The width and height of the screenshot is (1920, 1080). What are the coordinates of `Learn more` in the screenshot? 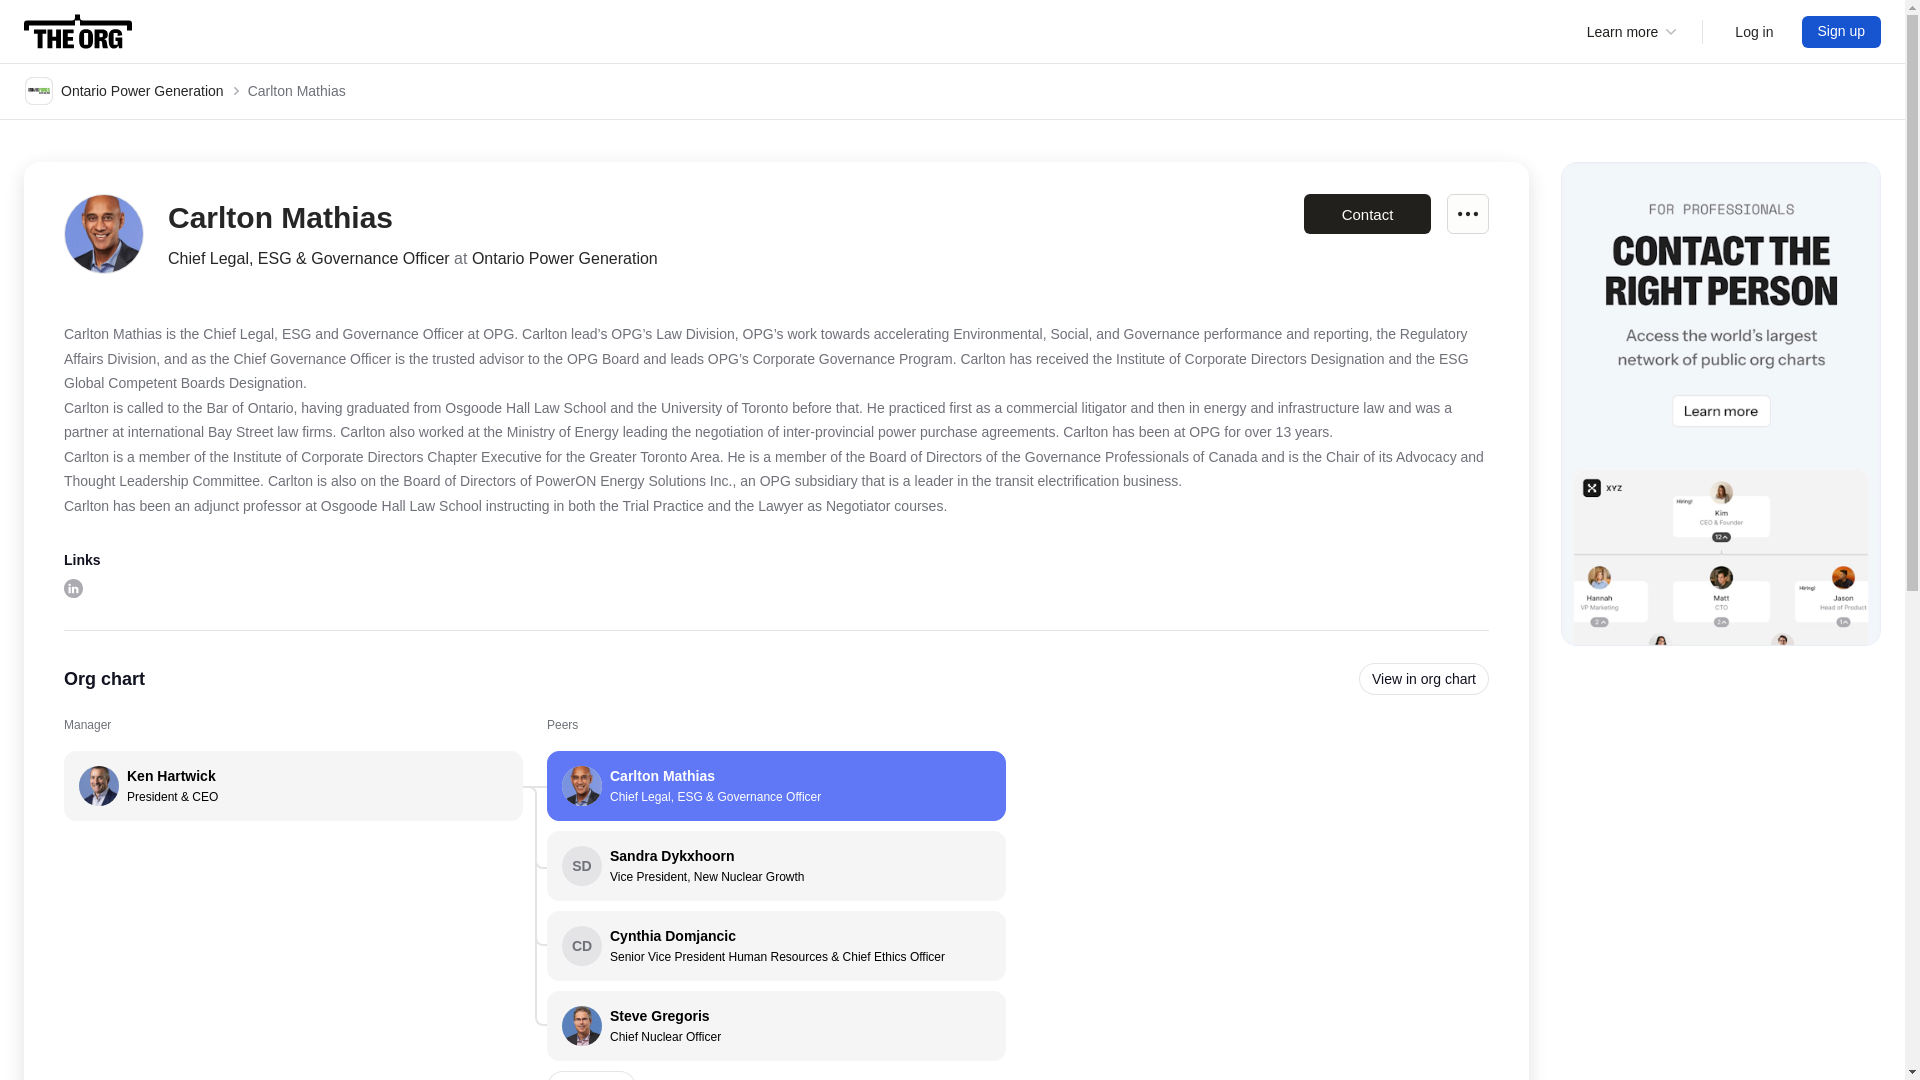 It's located at (1632, 32).